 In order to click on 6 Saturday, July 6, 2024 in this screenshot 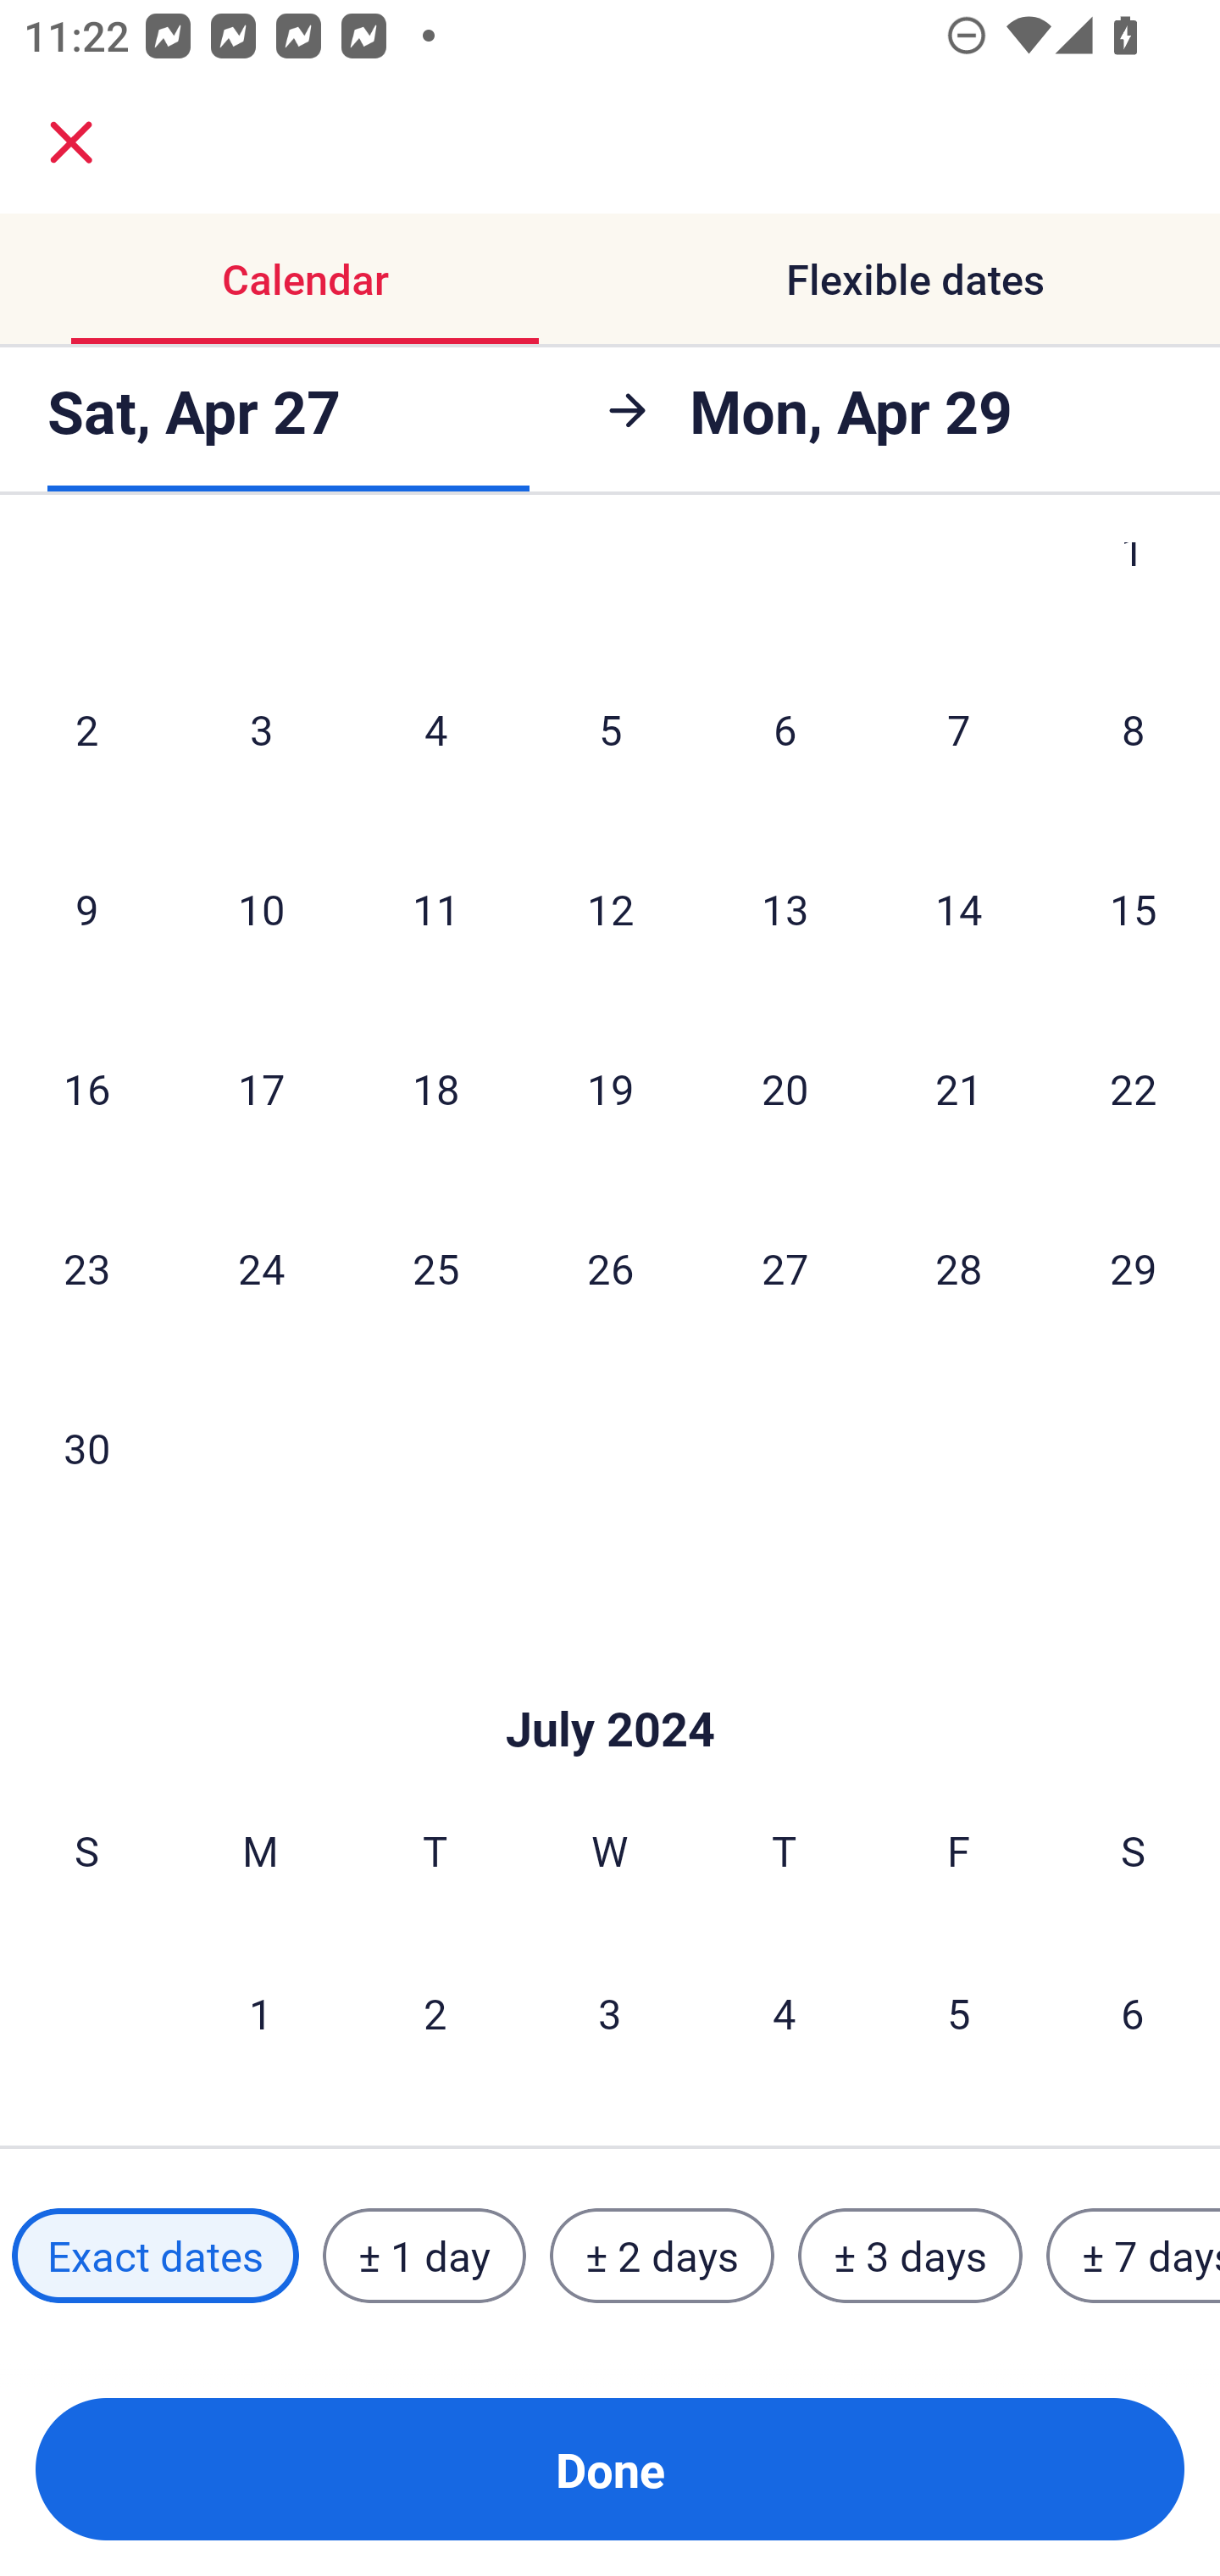, I will do `click(1133, 2012)`.